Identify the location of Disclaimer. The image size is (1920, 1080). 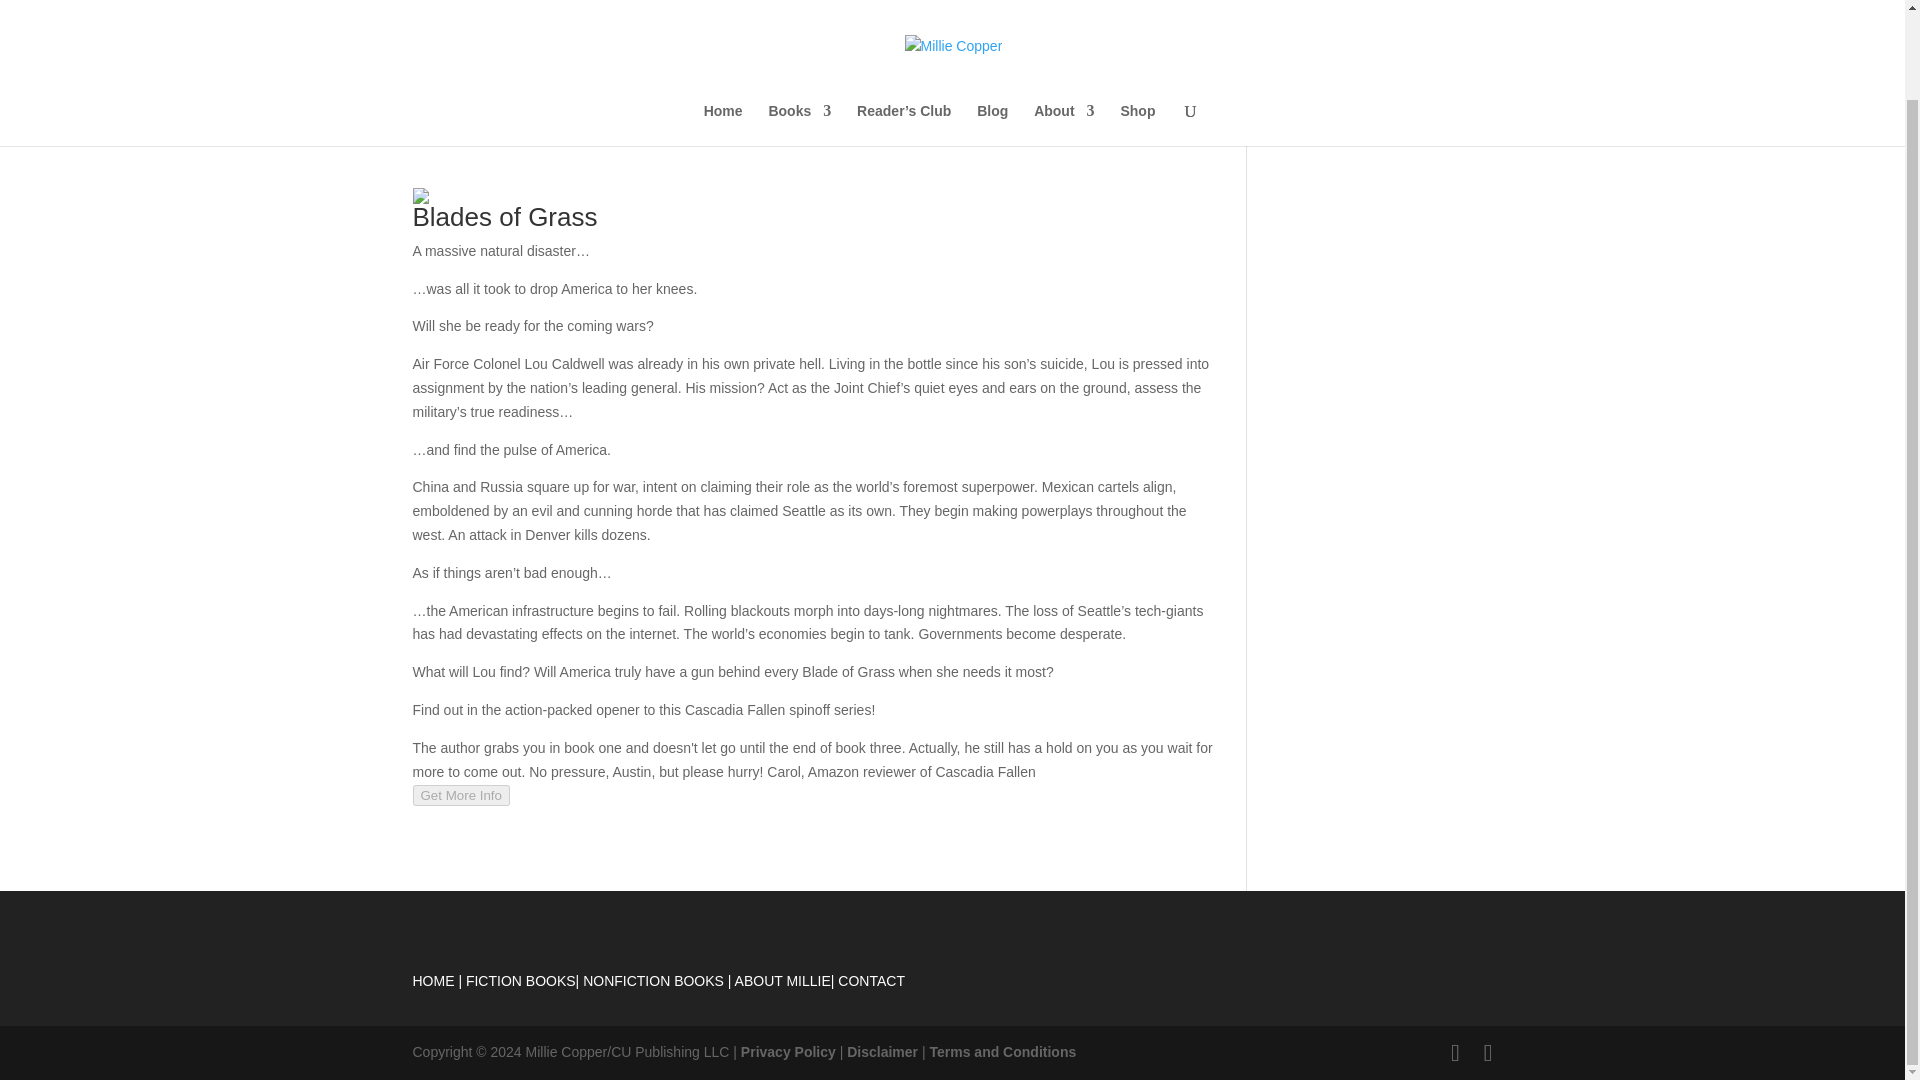
(882, 1052).